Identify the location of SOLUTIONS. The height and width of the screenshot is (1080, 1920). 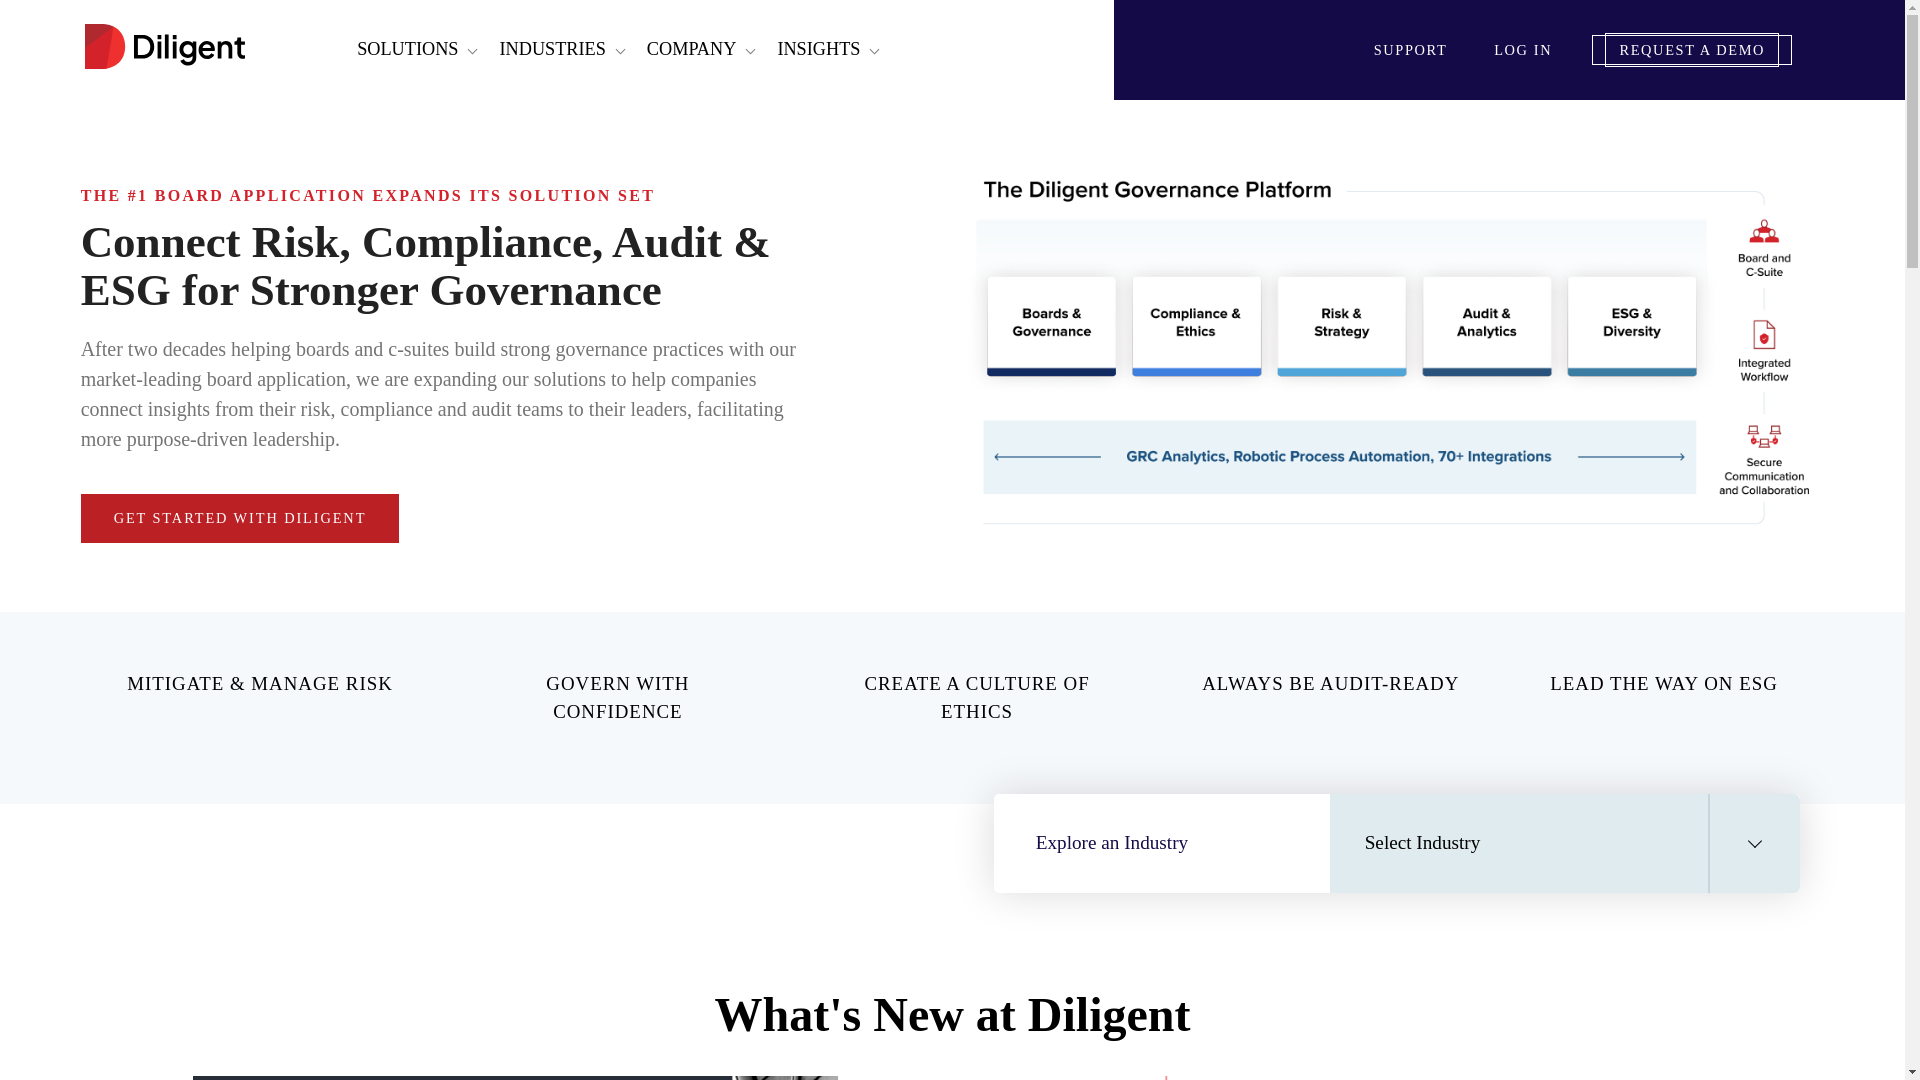
(408, 48).